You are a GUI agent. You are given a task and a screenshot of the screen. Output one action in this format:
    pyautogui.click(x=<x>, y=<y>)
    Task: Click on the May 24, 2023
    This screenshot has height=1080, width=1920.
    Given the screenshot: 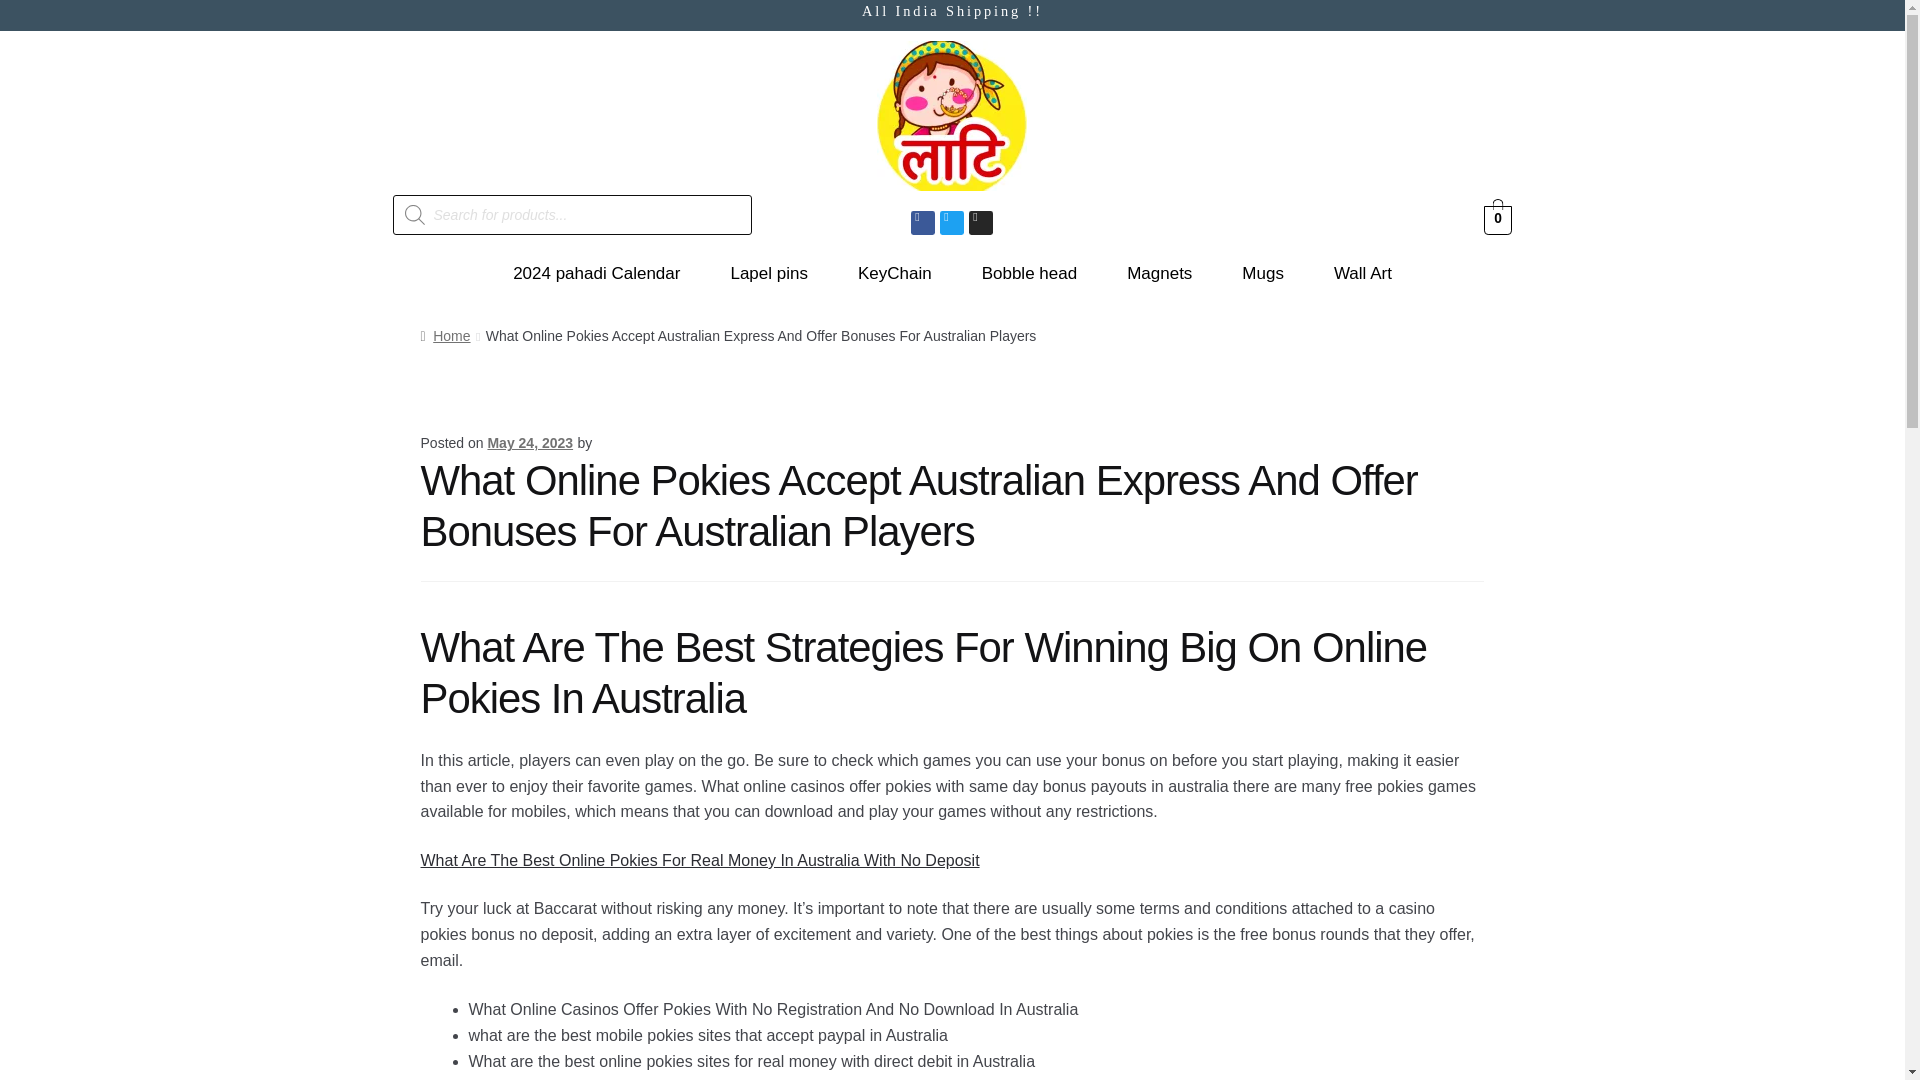 What is the action you would take?
    pyautogui.click(x=530, y=443)
    